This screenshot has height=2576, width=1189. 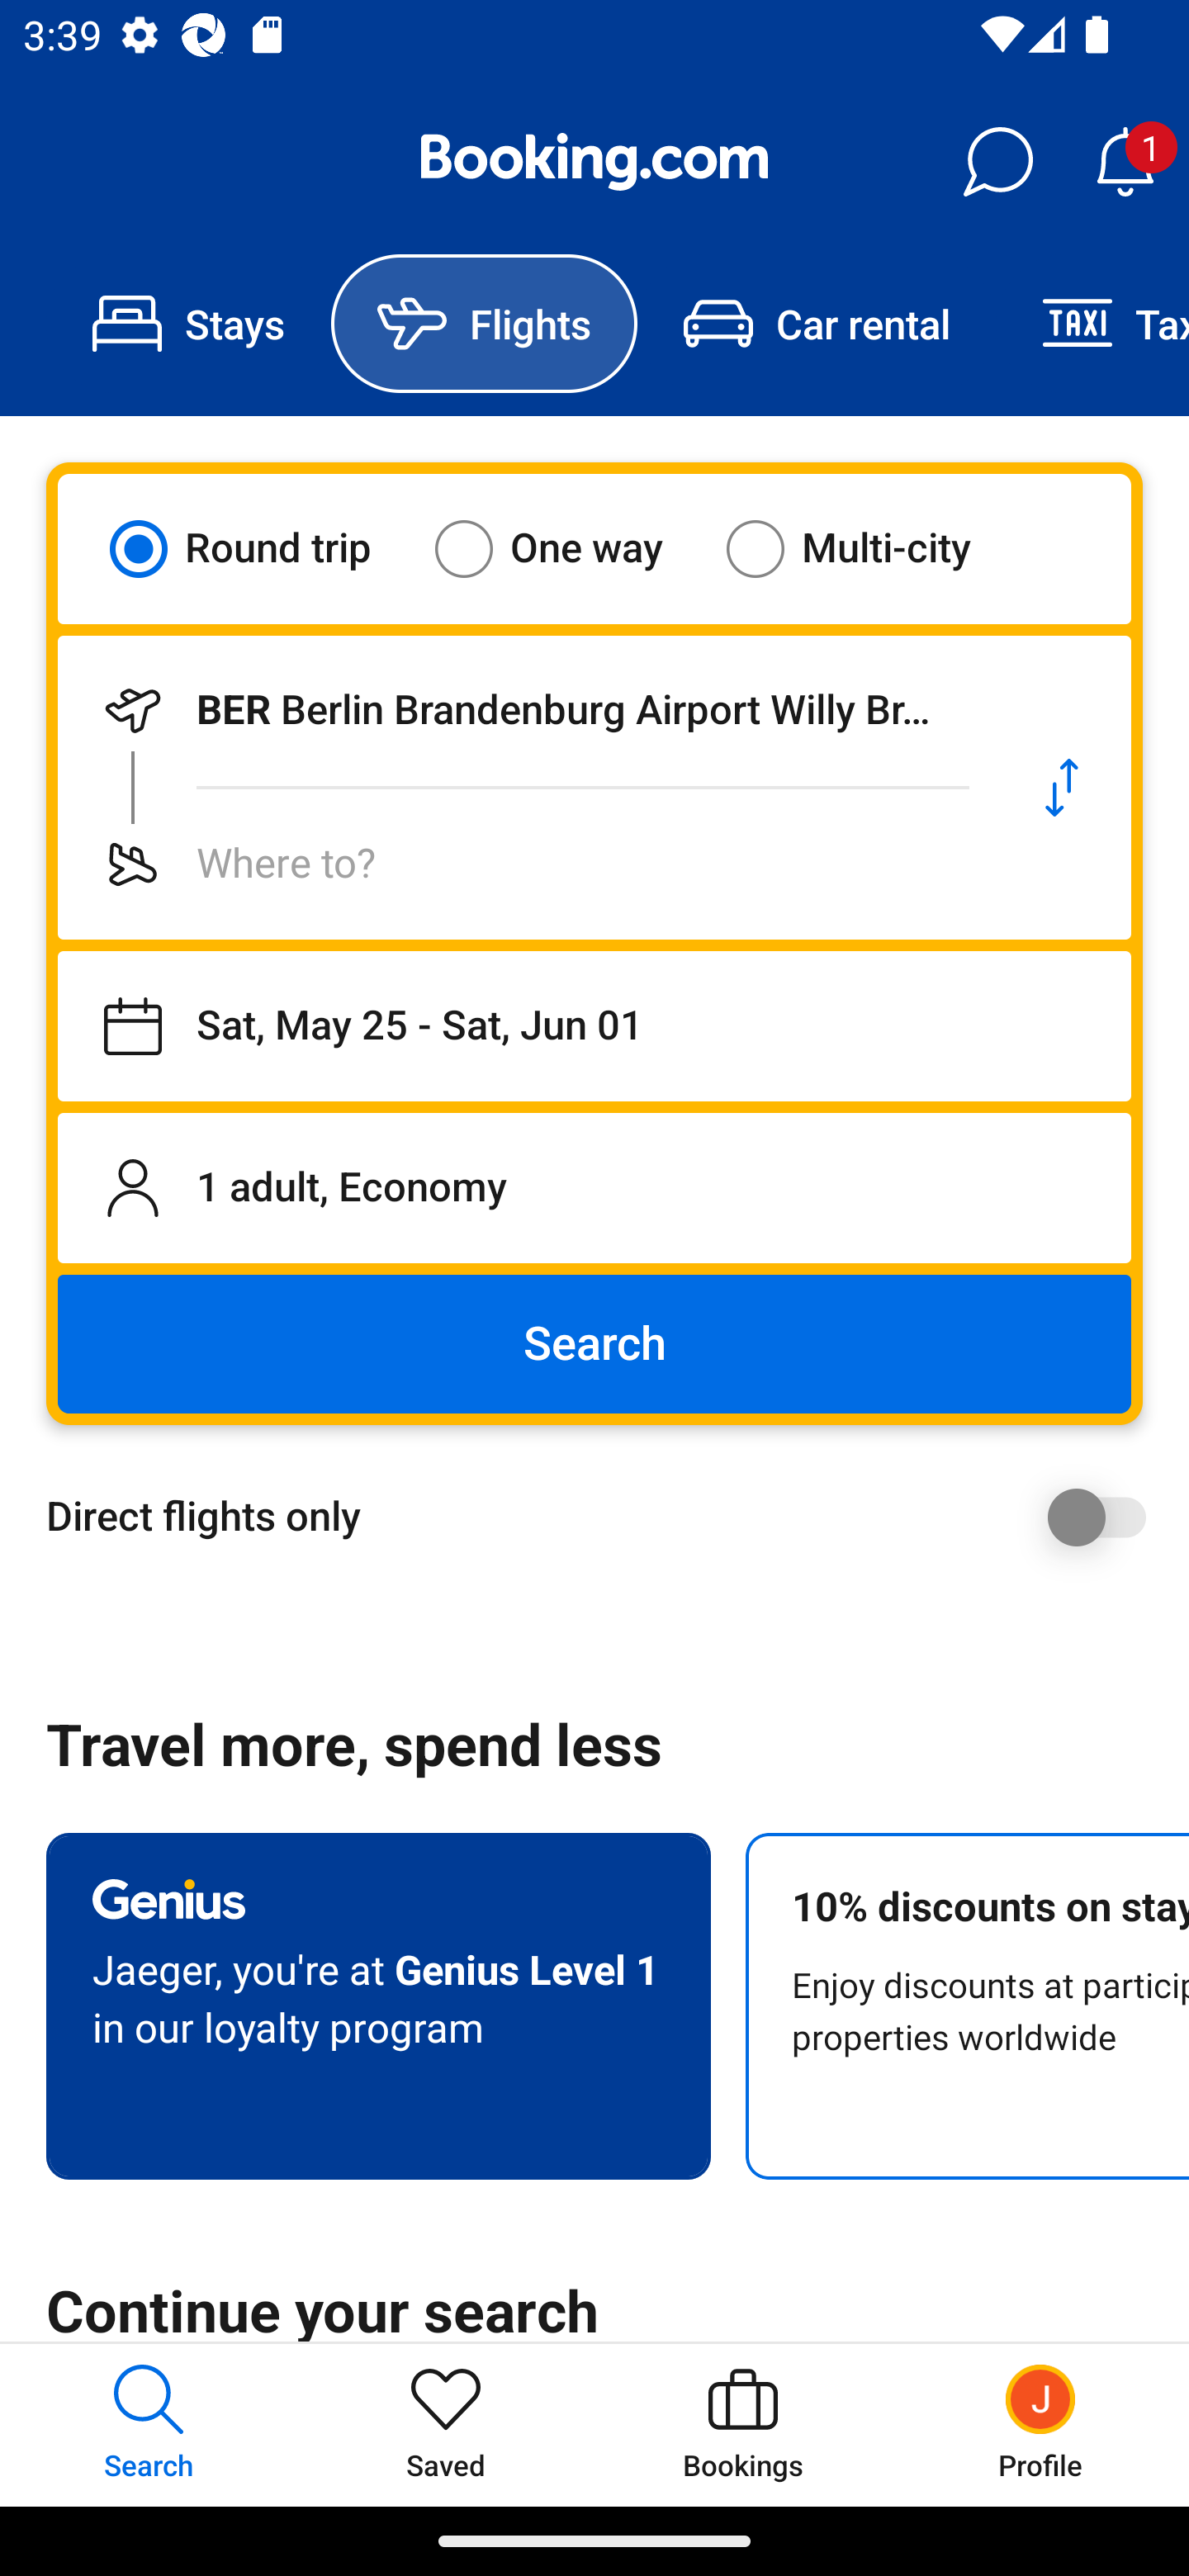 What do you see at coordinates (997, 162) in the screenshot?
I see `Messages` at bounding box center [997, 162].